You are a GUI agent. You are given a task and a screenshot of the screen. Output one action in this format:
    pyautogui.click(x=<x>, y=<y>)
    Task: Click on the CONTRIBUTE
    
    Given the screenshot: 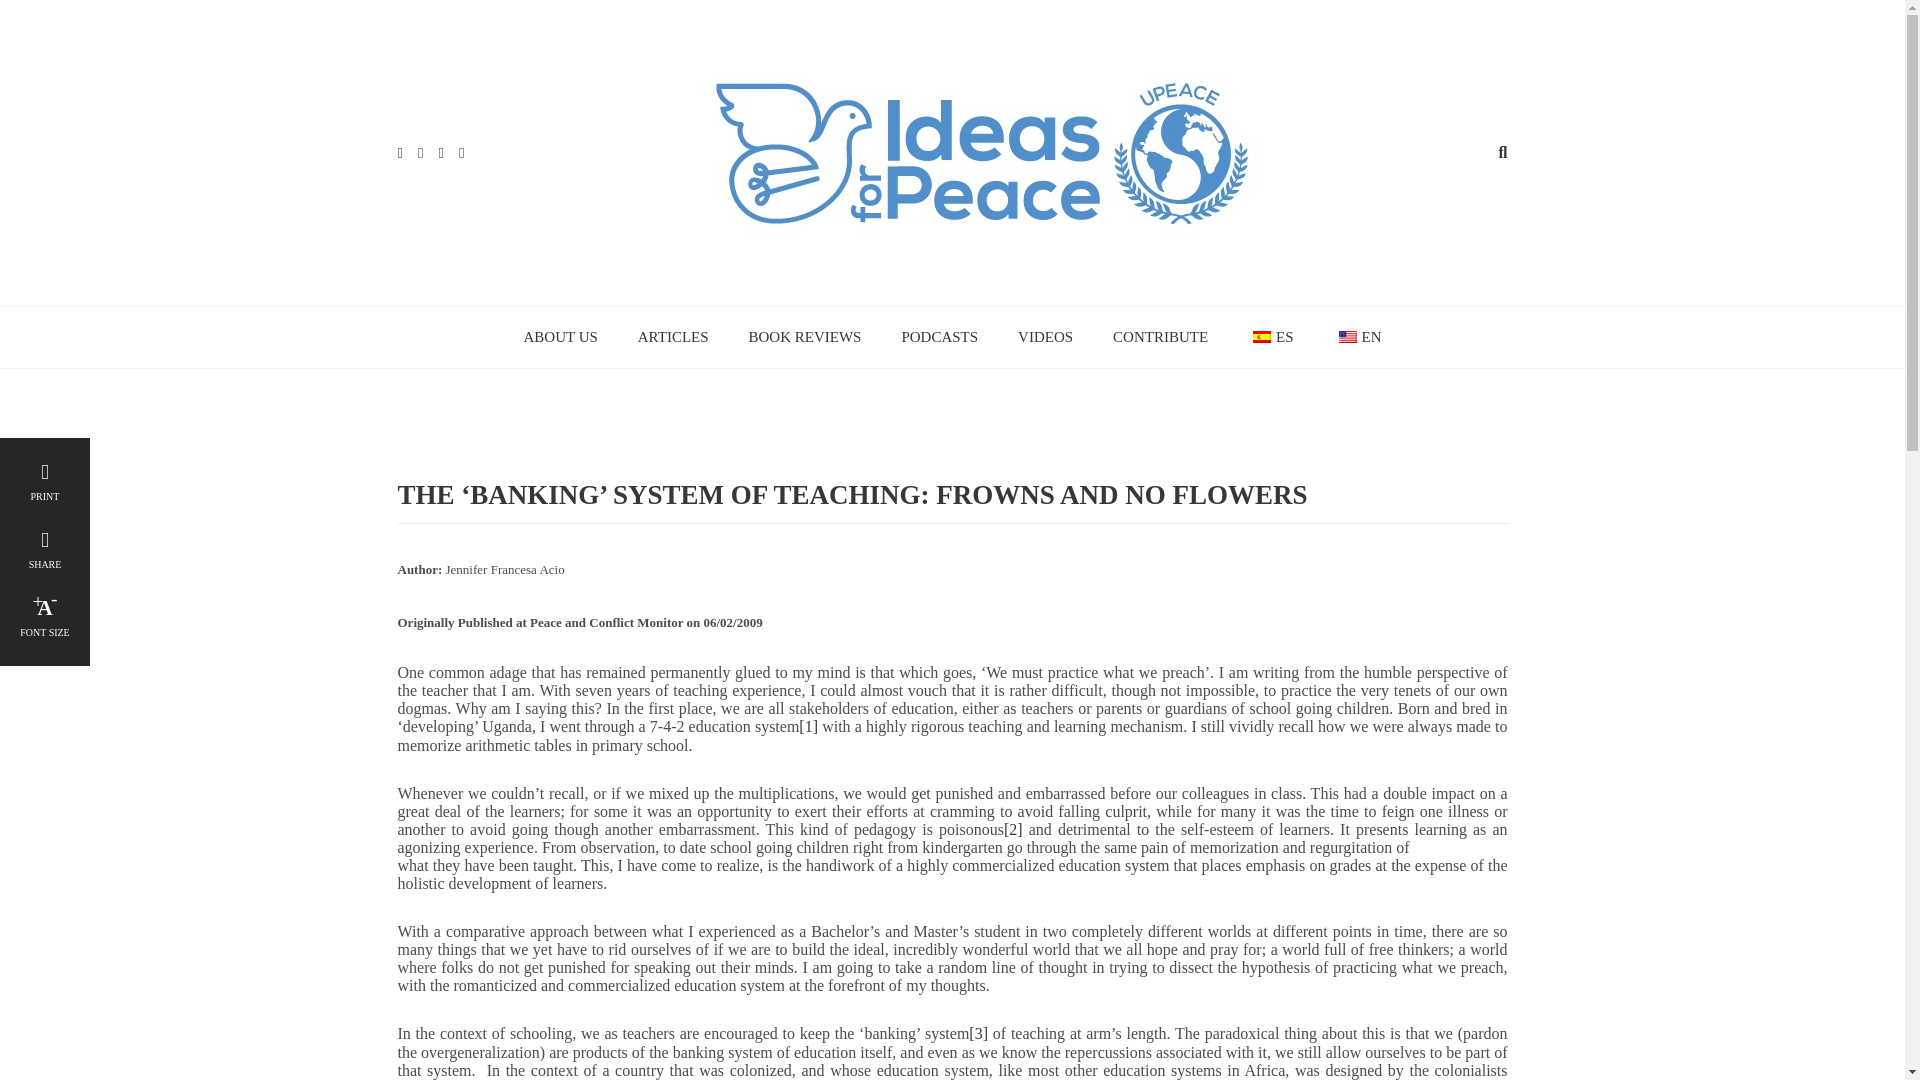 What is the action you would take?
    pyautogui.click(x=1160, y=337)
    